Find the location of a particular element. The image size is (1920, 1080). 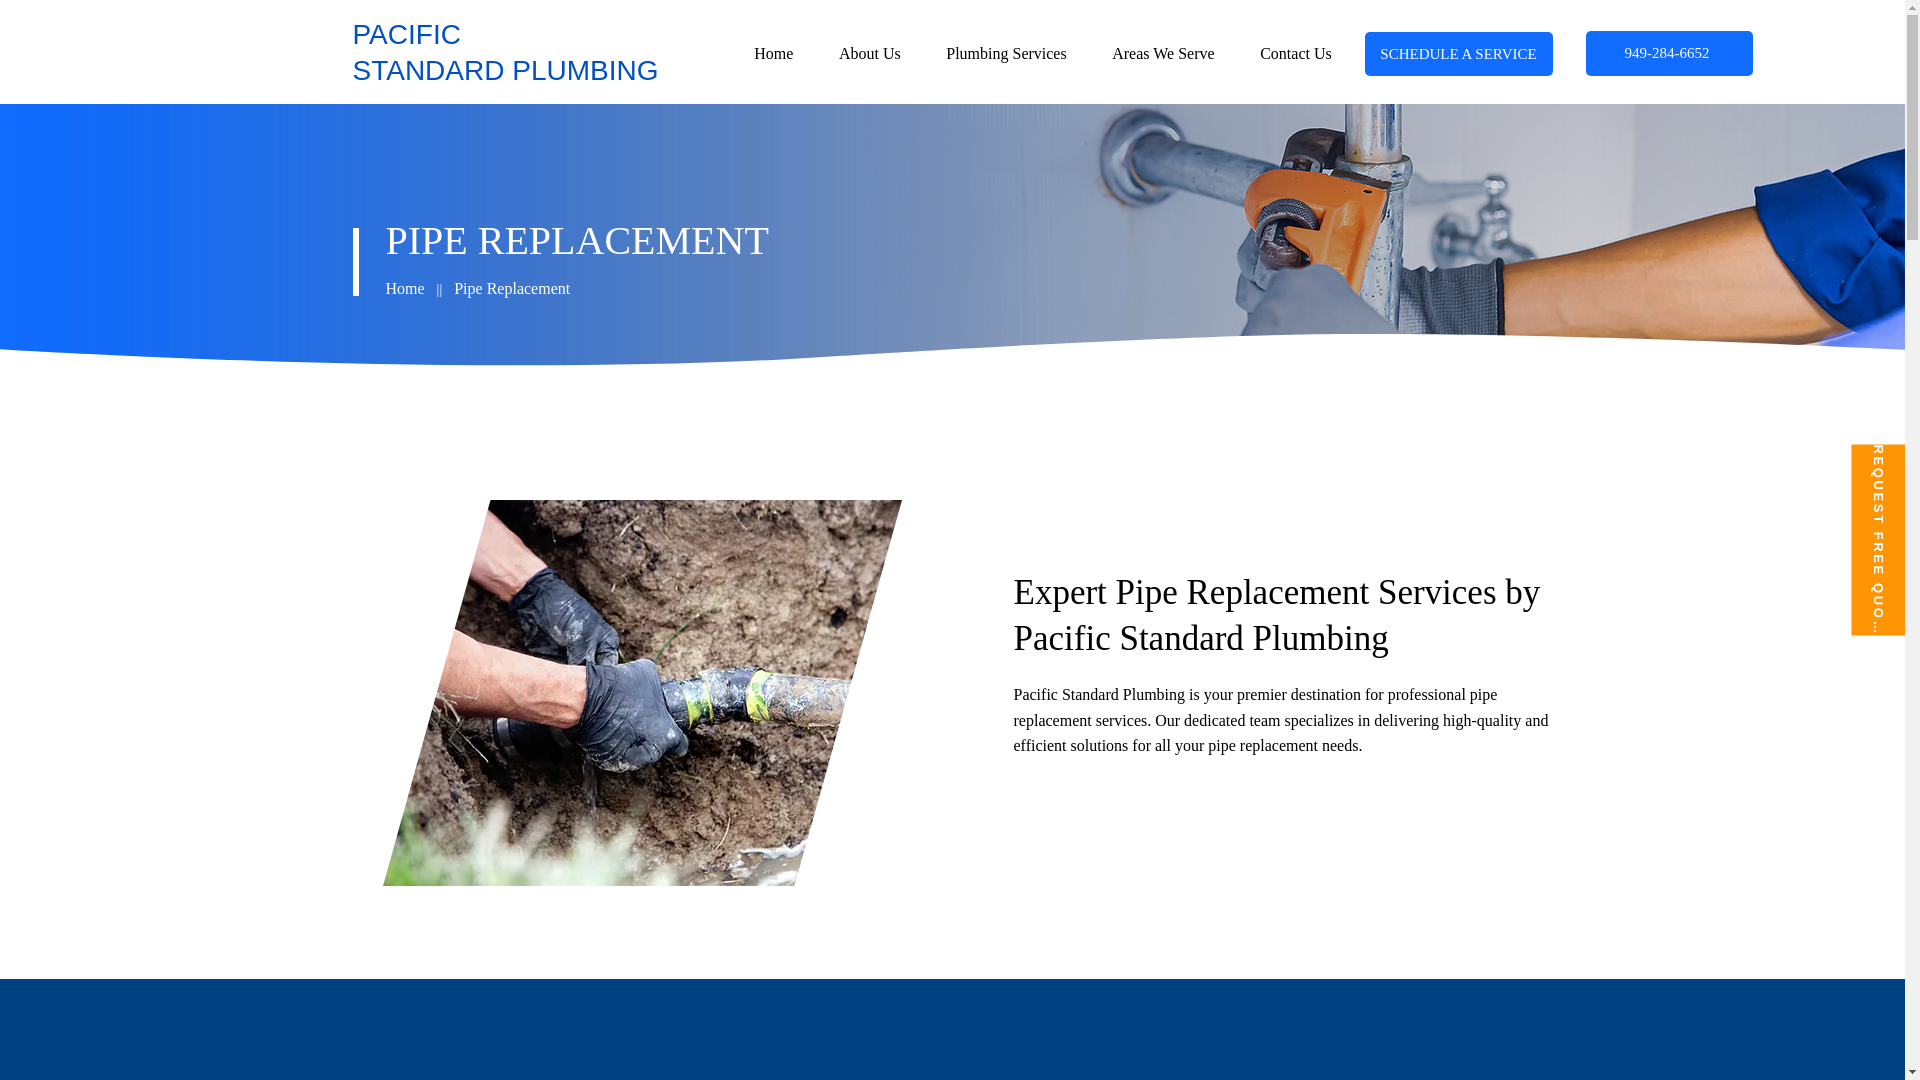

Home is located at coordinates (774, 53).